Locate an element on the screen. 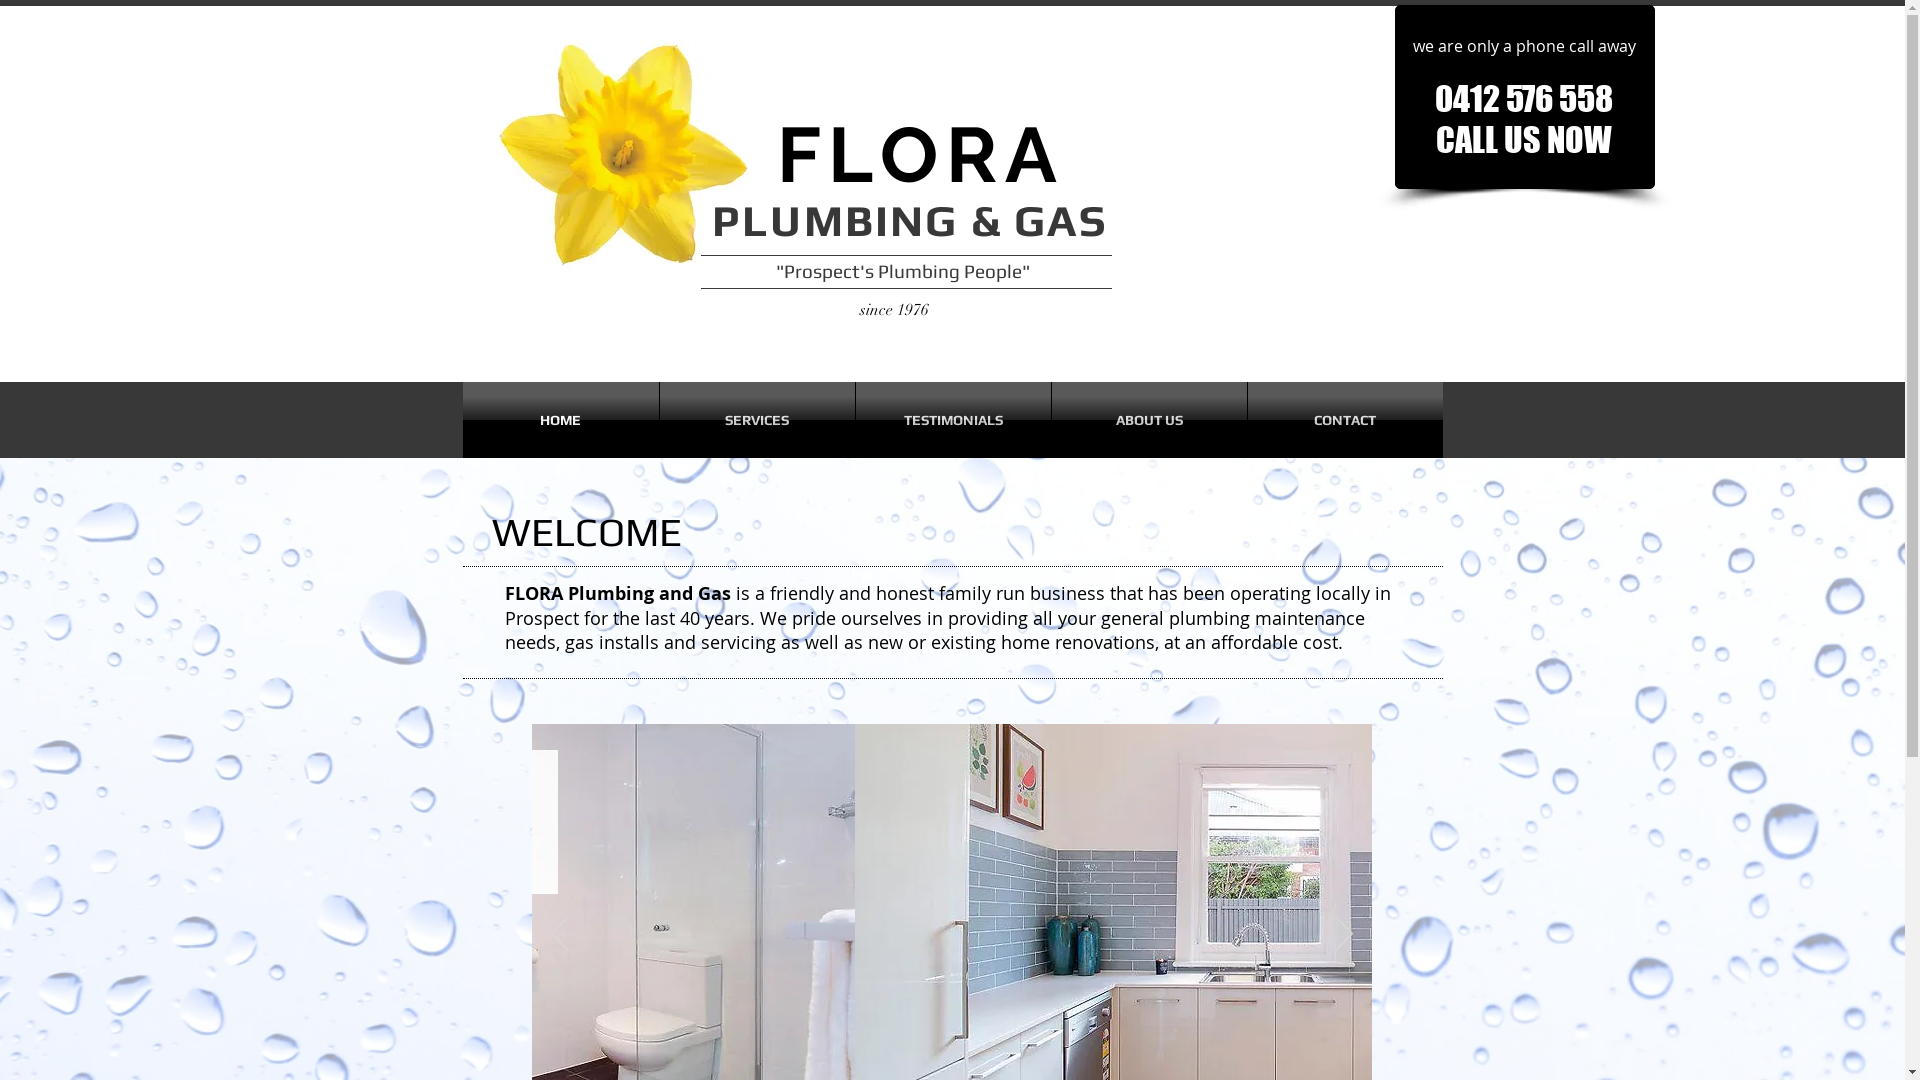 The width and height of the screenshot is (1920, 1080). SERVICES is located at coordinates (758, 420).